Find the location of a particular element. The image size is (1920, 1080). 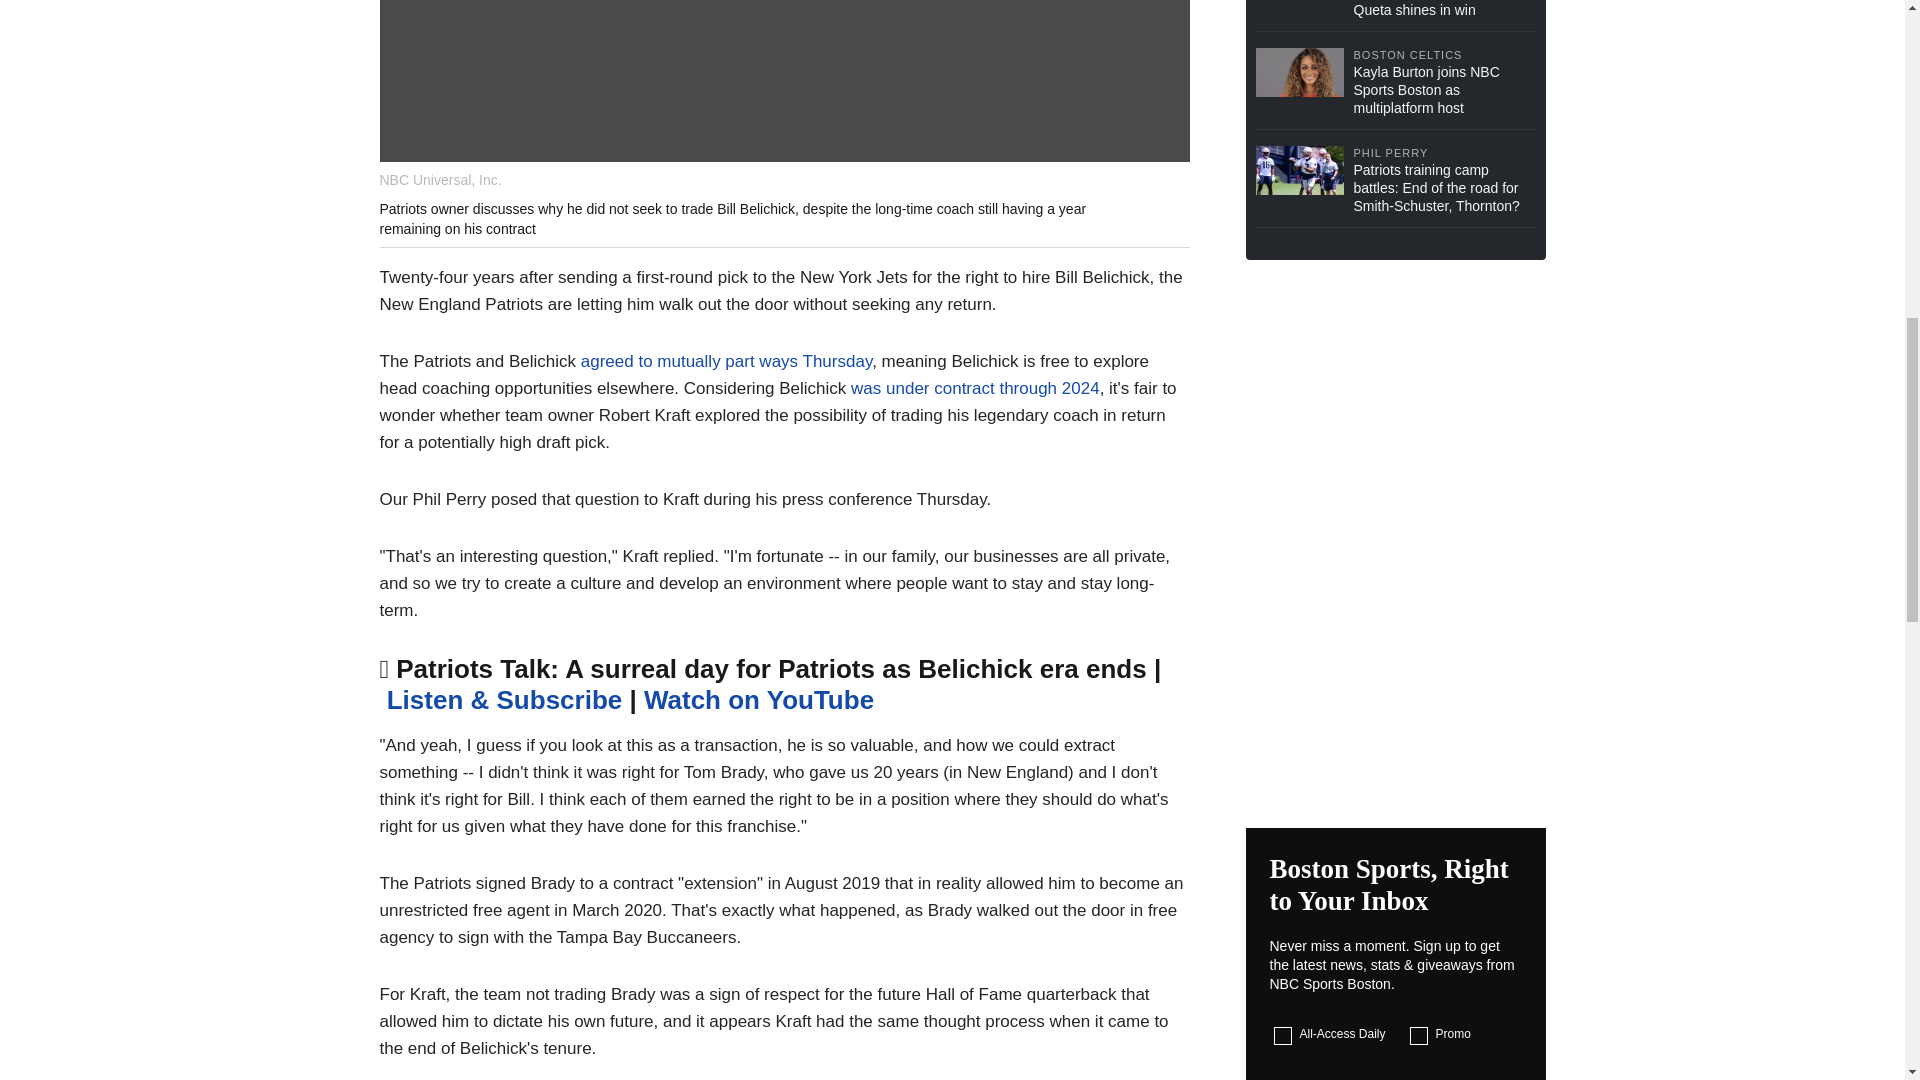

was under contract through 2024 is located at coordinates (972, 388).